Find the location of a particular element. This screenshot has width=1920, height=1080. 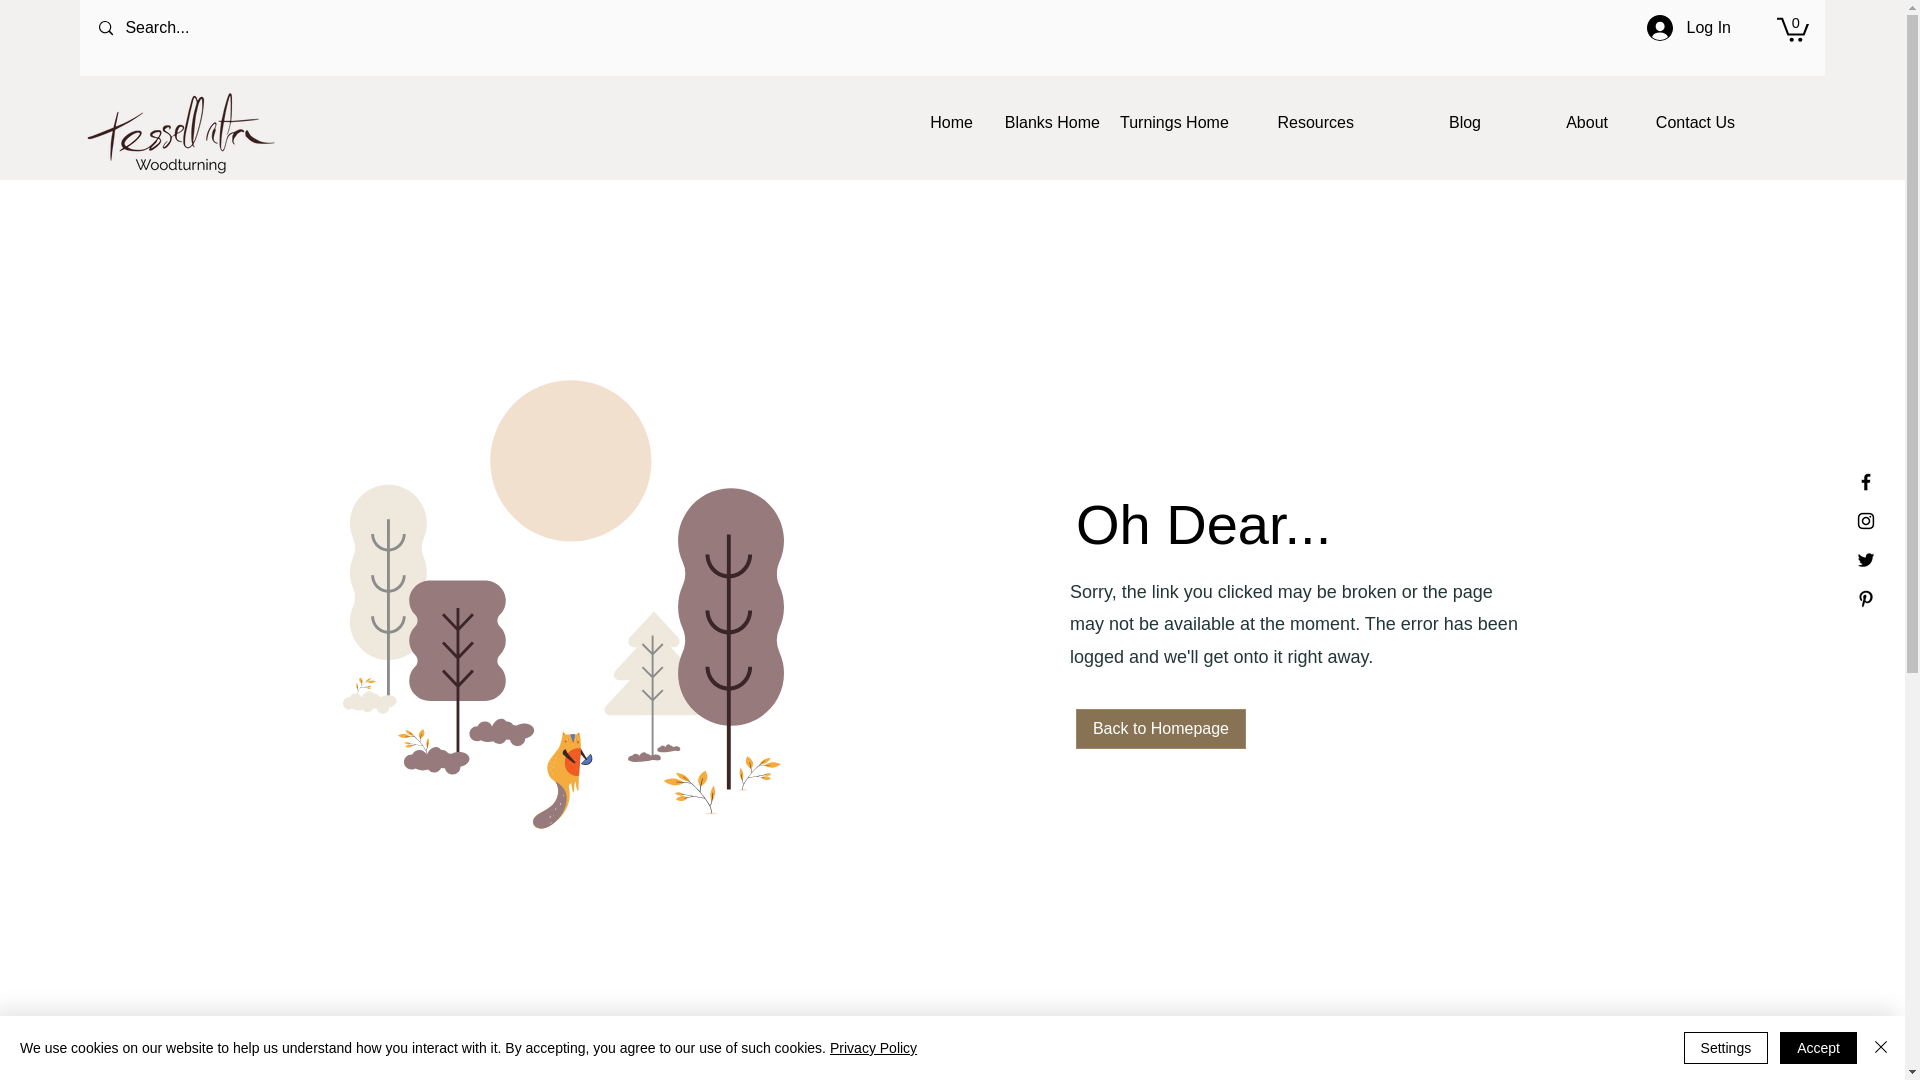

Contact Us is located at coordinates (1682, 122).